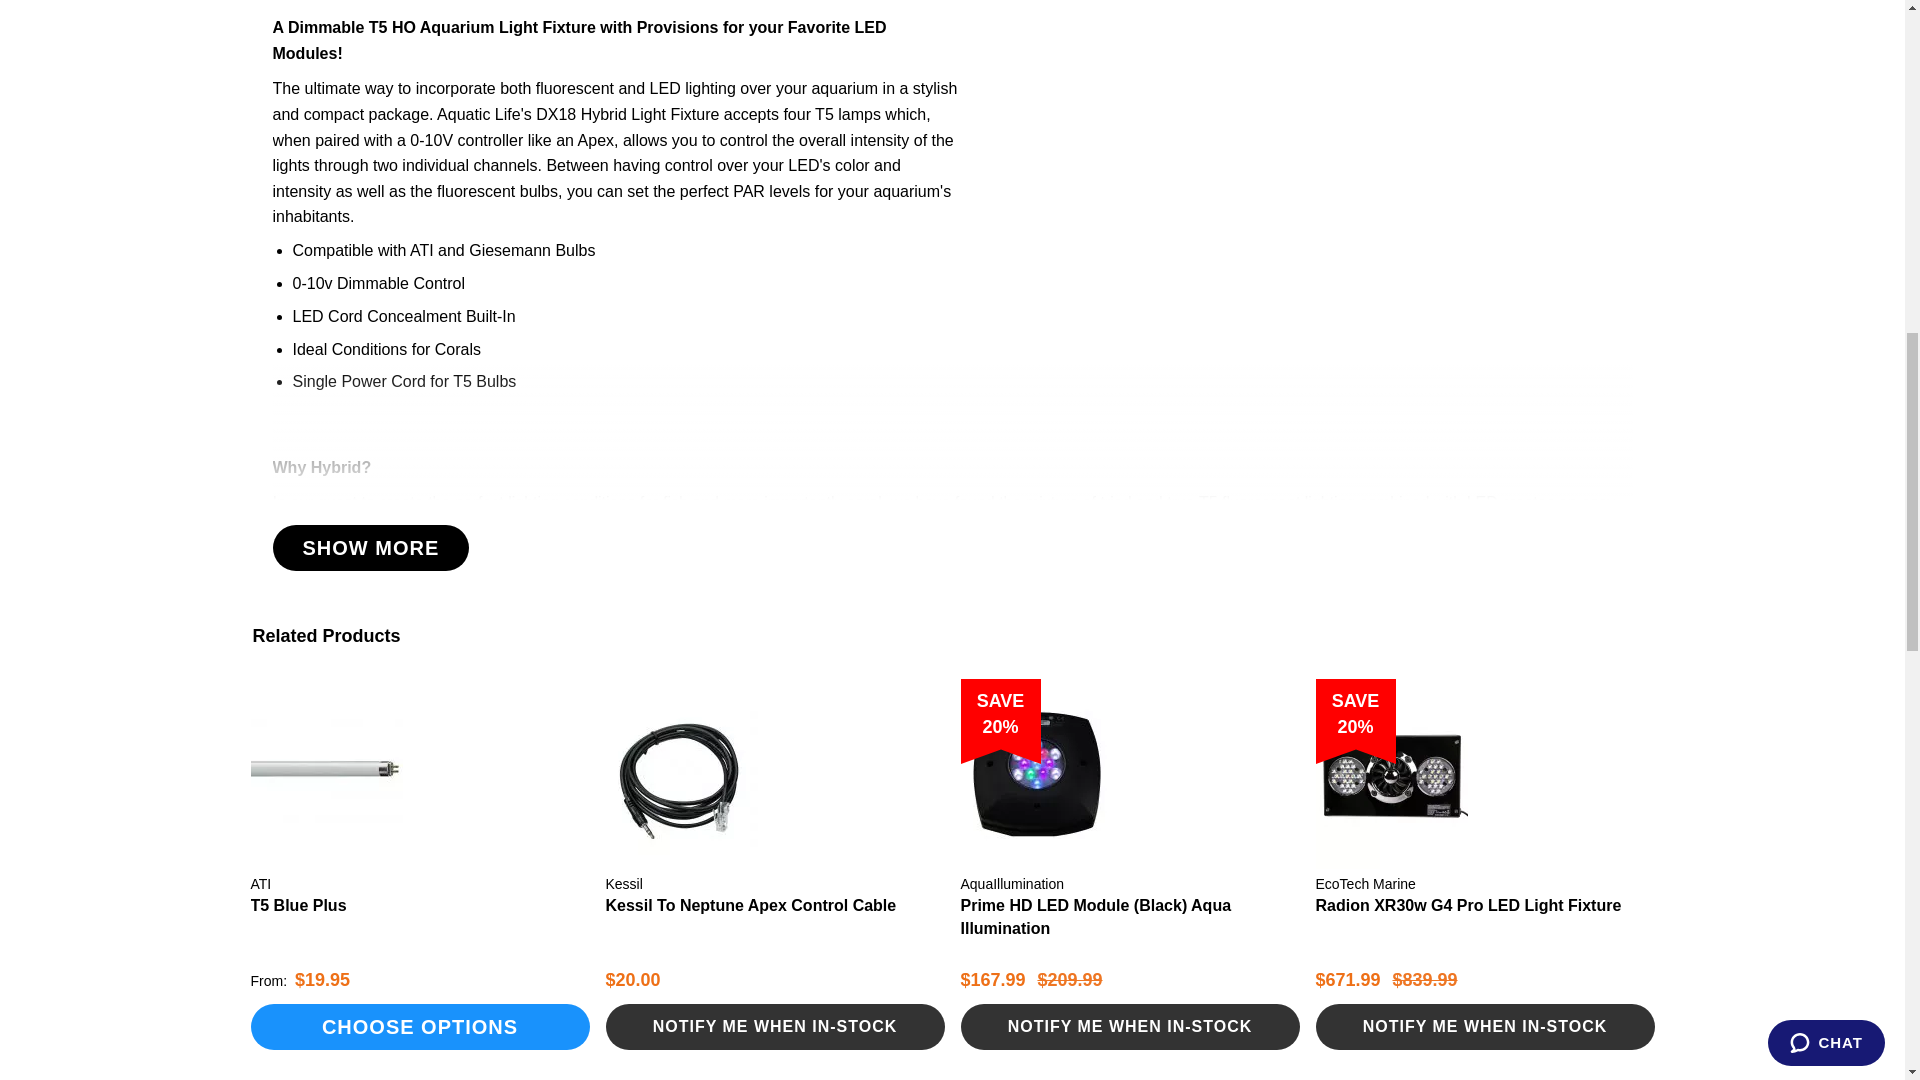  Describe the element at coordinates (297, 905) in the screenshot. I see `T5 Blue Plus` at that location.